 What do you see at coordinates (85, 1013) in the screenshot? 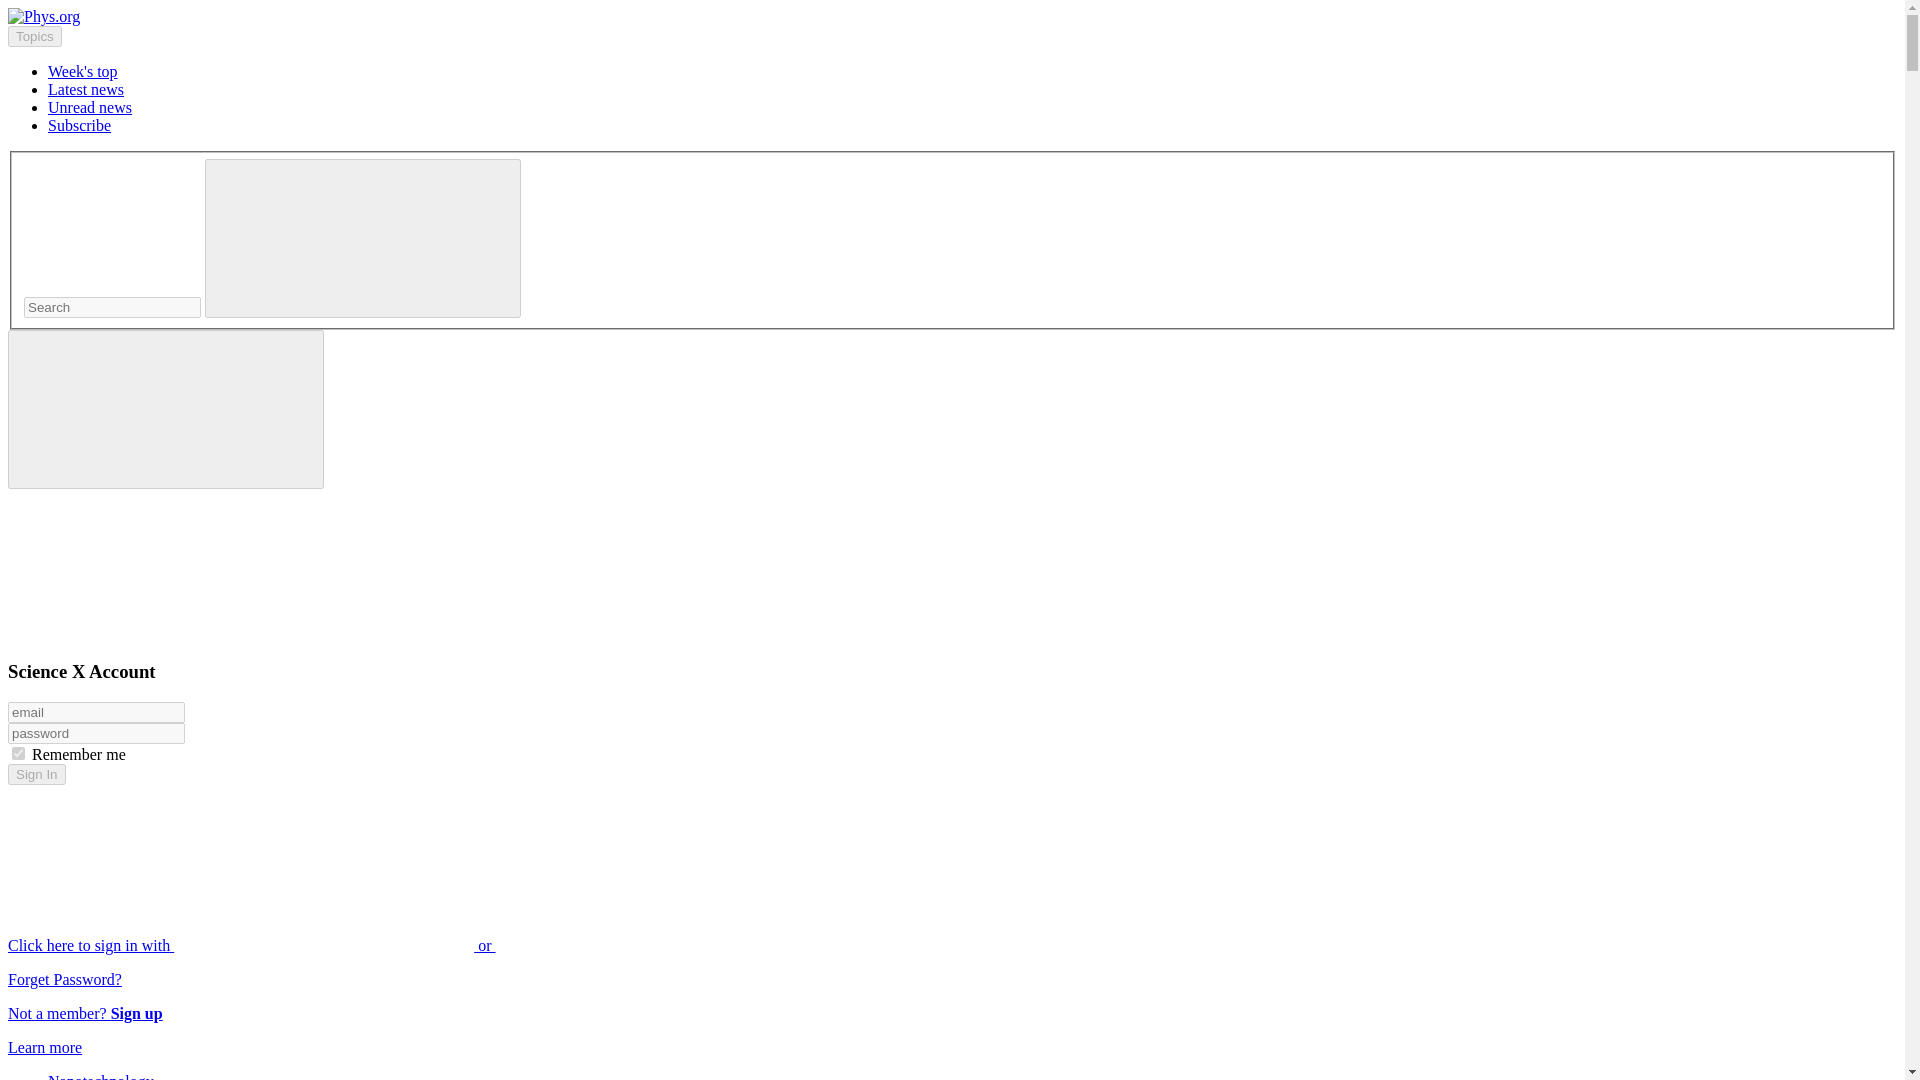
I see `Not a member? Sign up` at bounding box center [85, 1013].